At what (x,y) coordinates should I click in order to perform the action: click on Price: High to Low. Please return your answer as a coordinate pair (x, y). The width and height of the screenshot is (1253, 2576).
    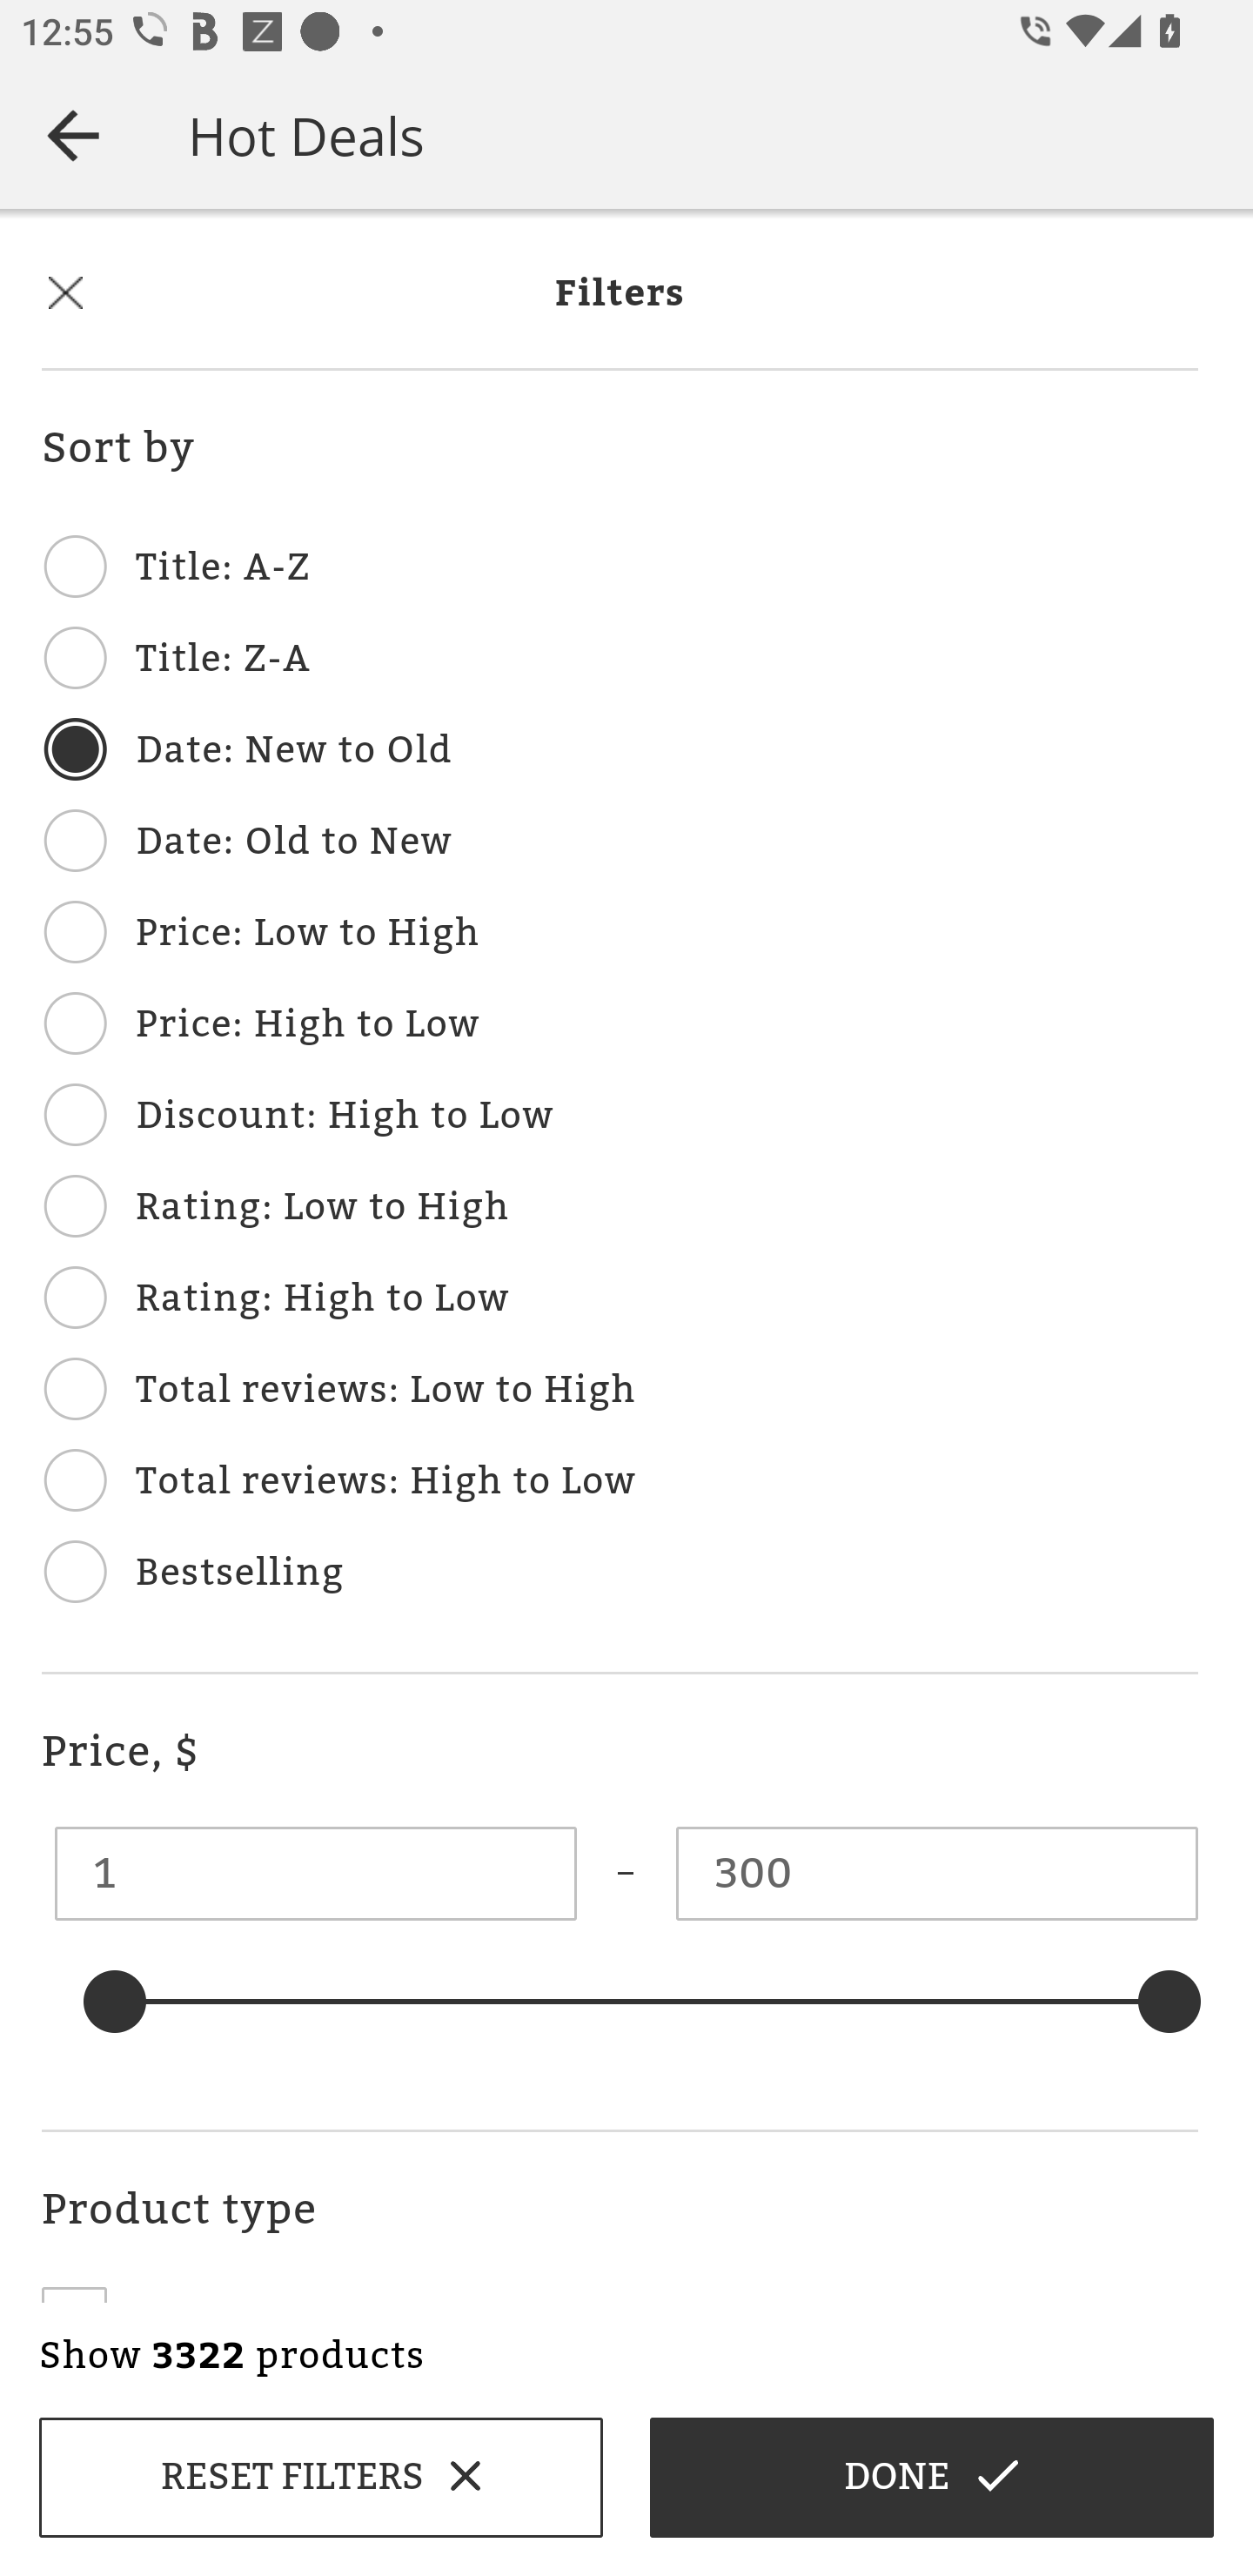
    Looking at the image, I should click on (620, 1026).